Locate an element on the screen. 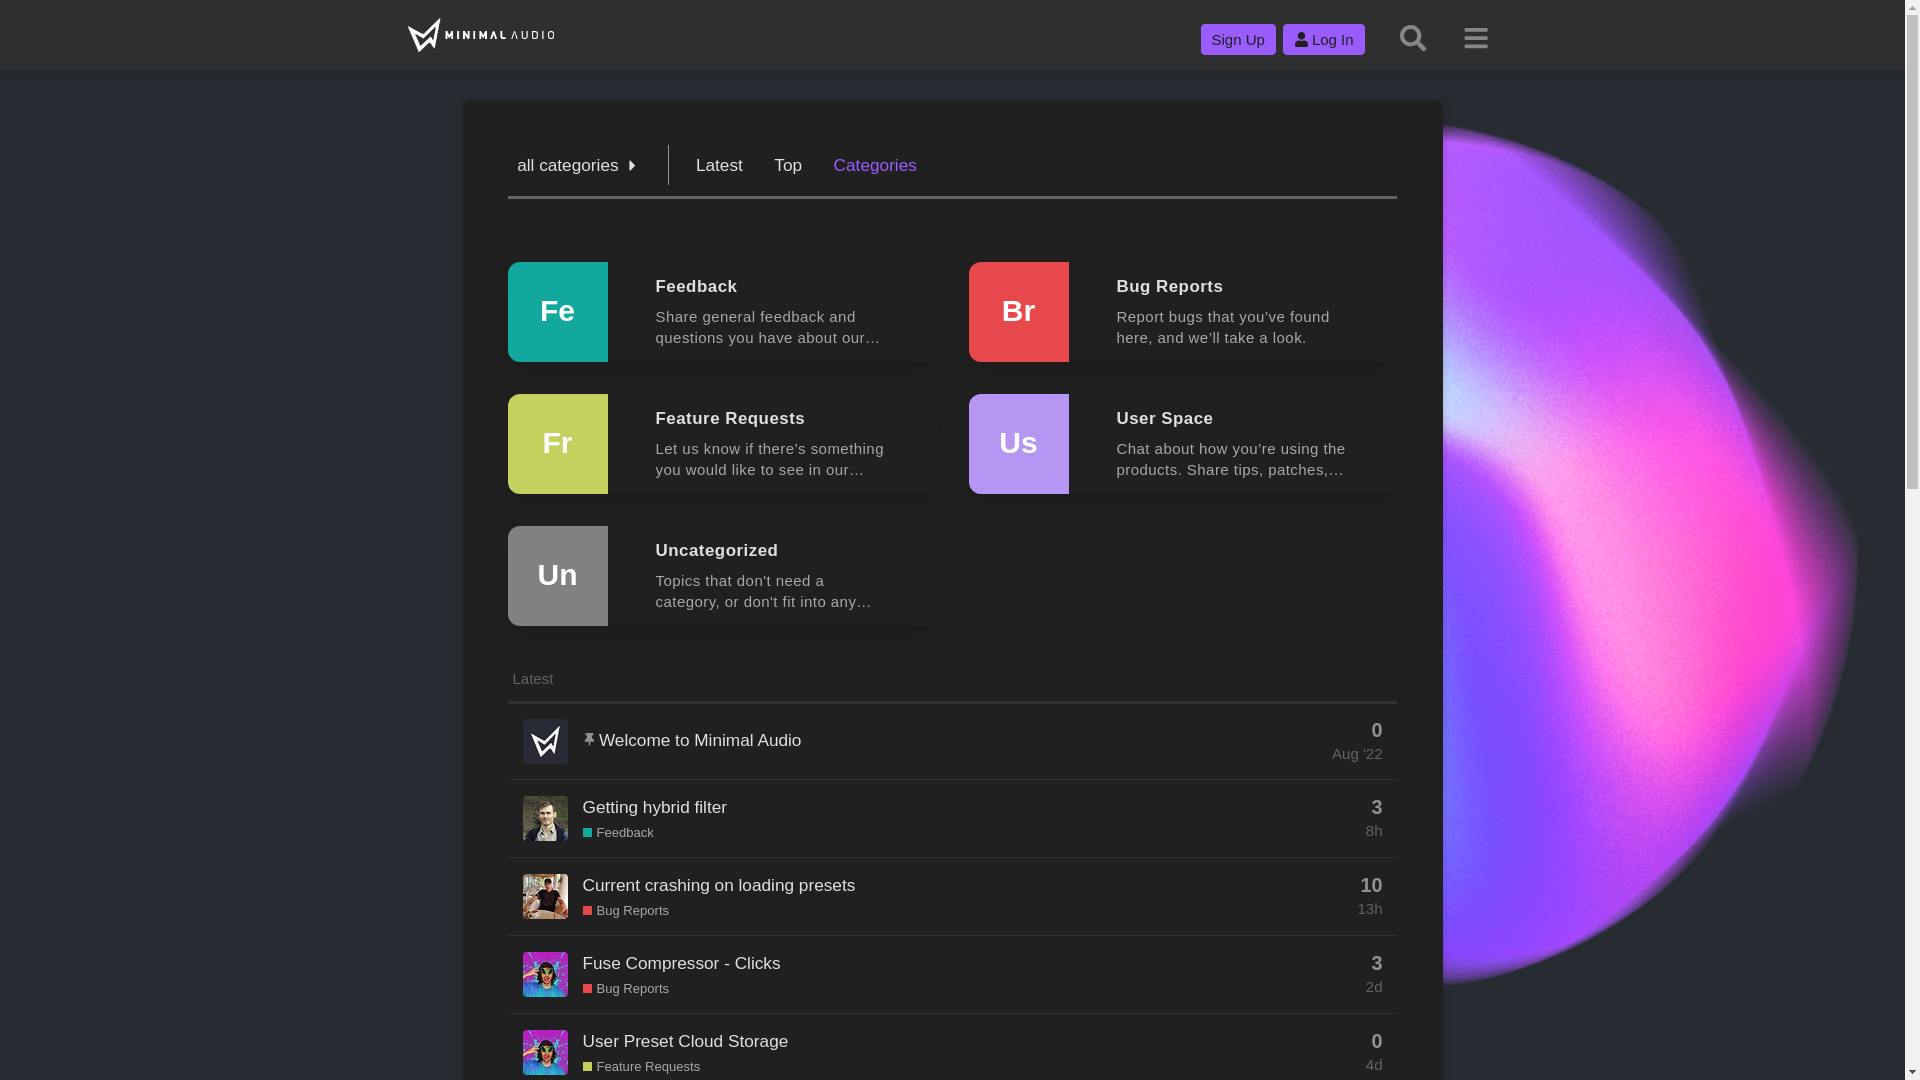 The width and height of the screenshot is (1920, 1080). 0 is located at coordinates (1376, 731).